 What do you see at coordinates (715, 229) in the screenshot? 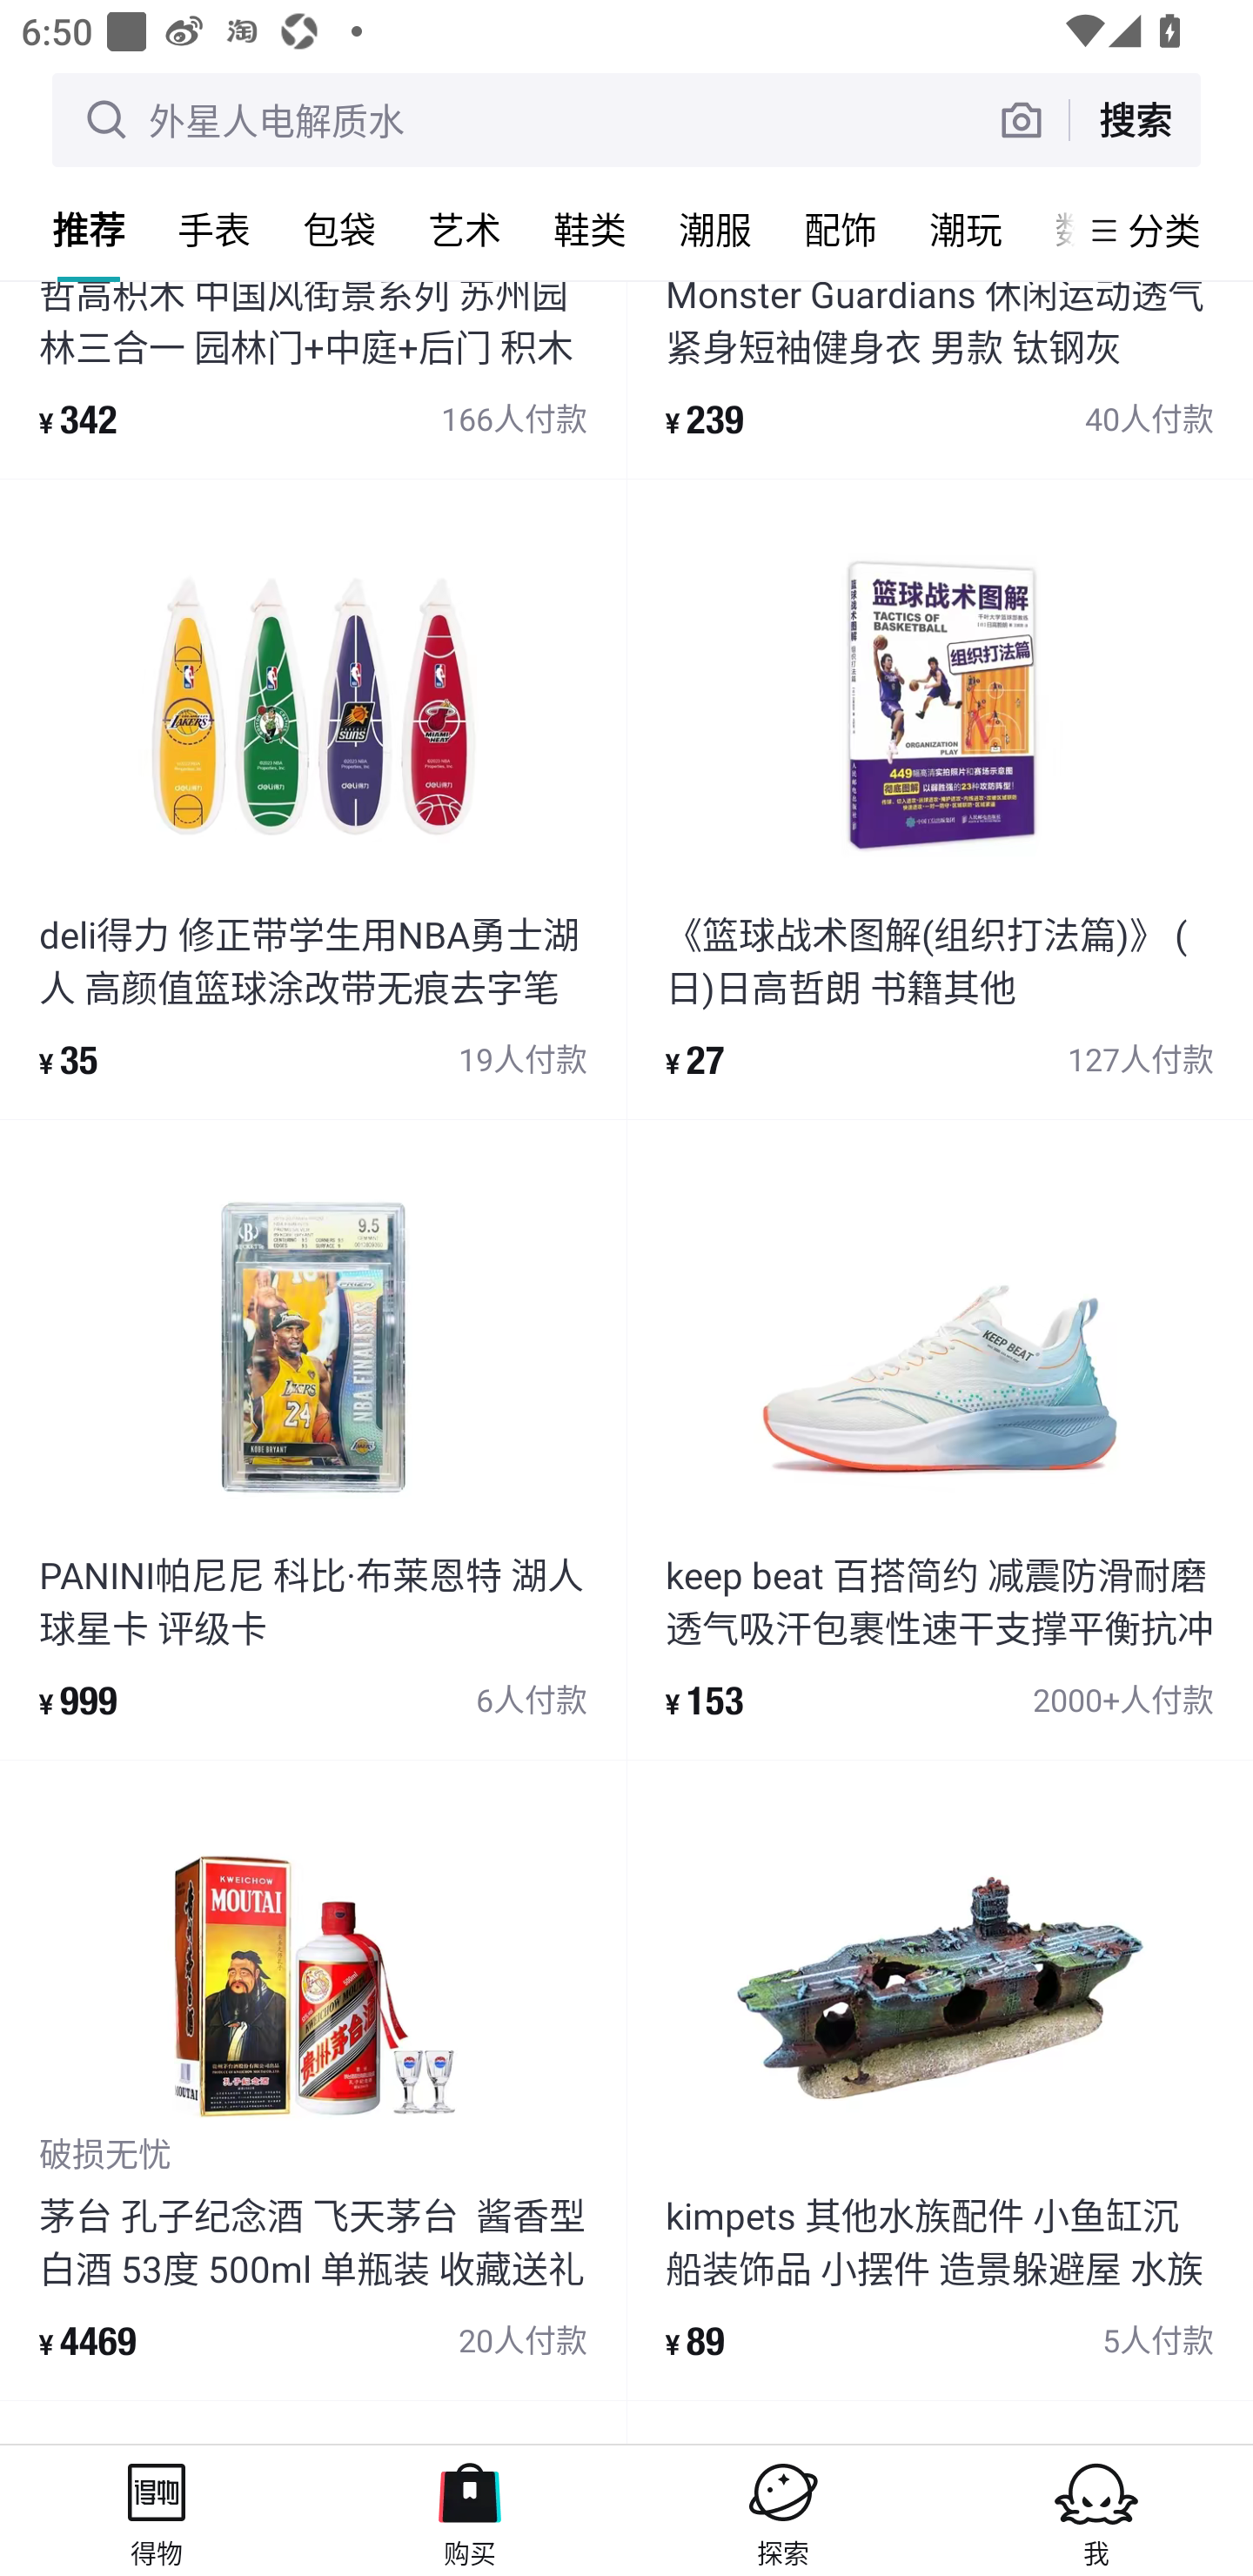
I see `潮服` at bounding box center [715, 229].